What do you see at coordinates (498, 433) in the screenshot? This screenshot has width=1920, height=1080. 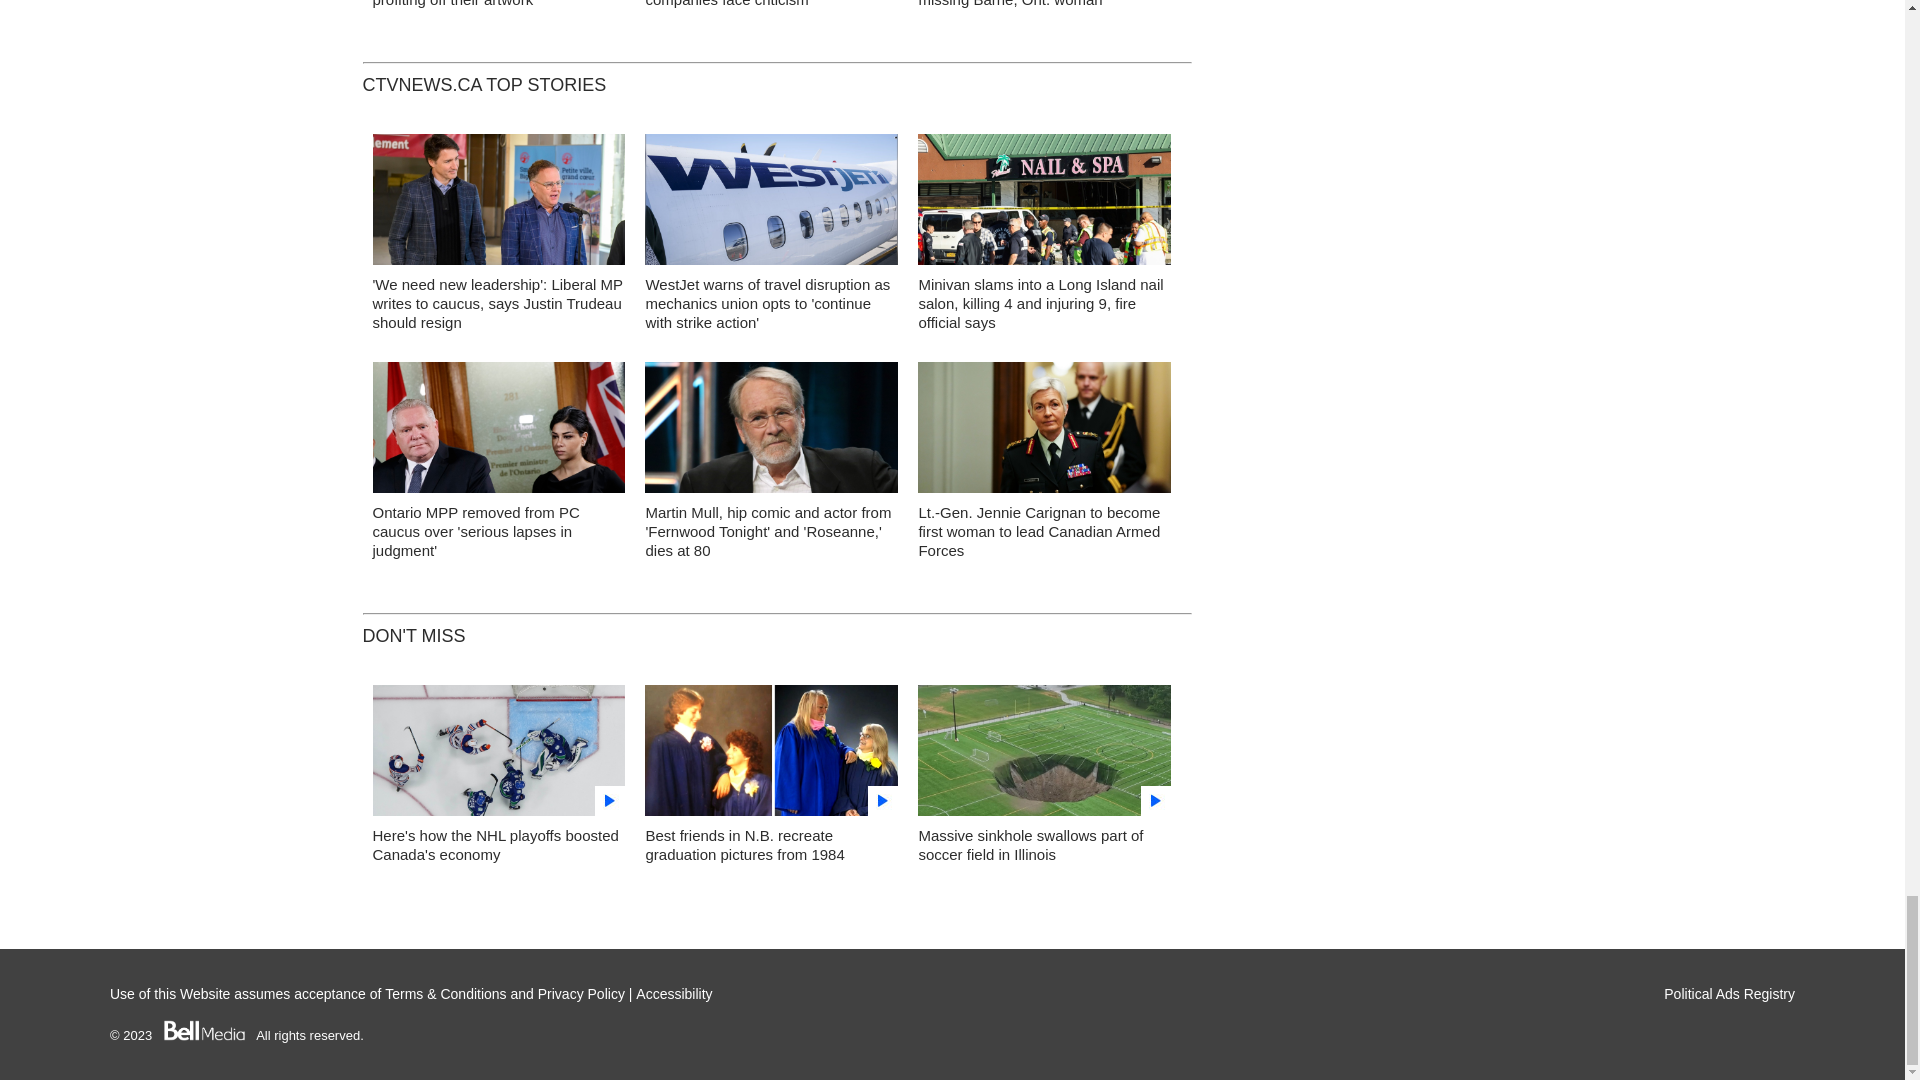 I see `Goldie Ghamari` at bounding box center [498, 433].